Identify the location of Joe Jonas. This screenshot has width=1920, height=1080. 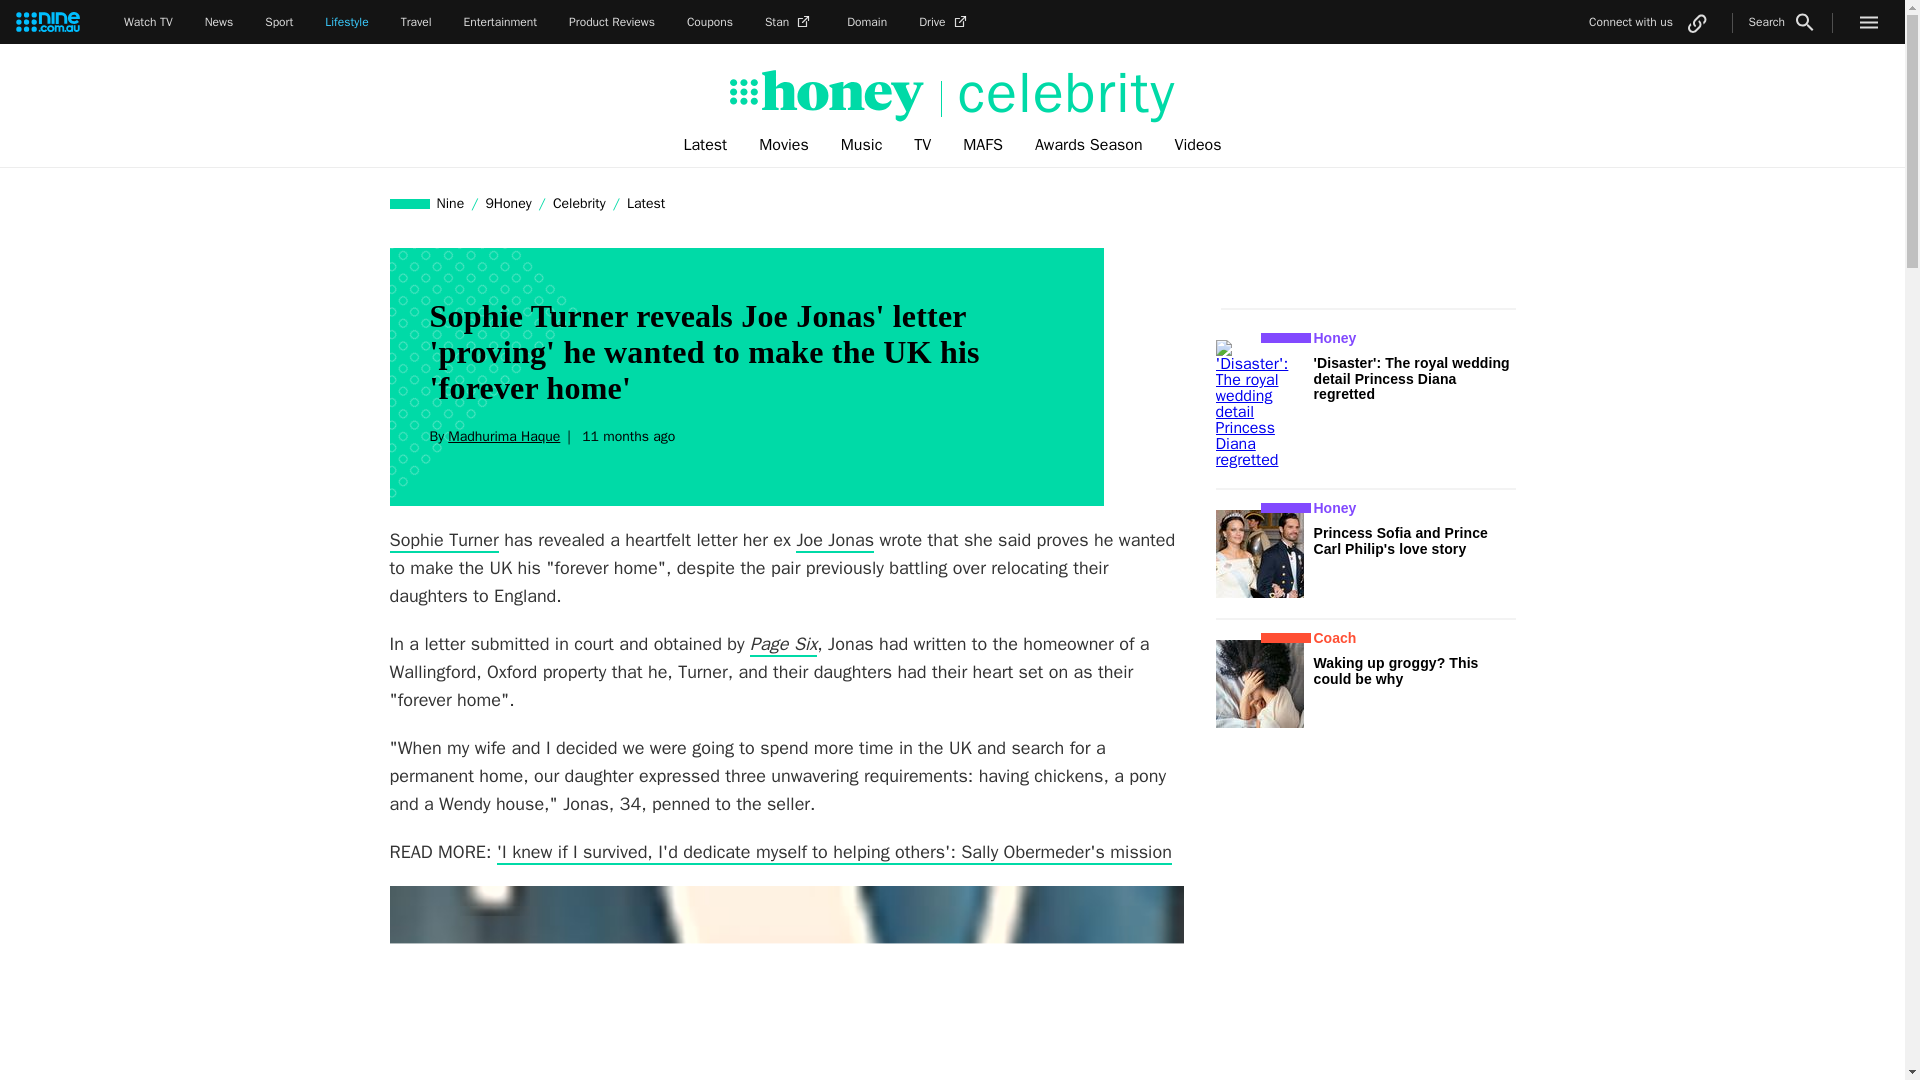
(834, 540).